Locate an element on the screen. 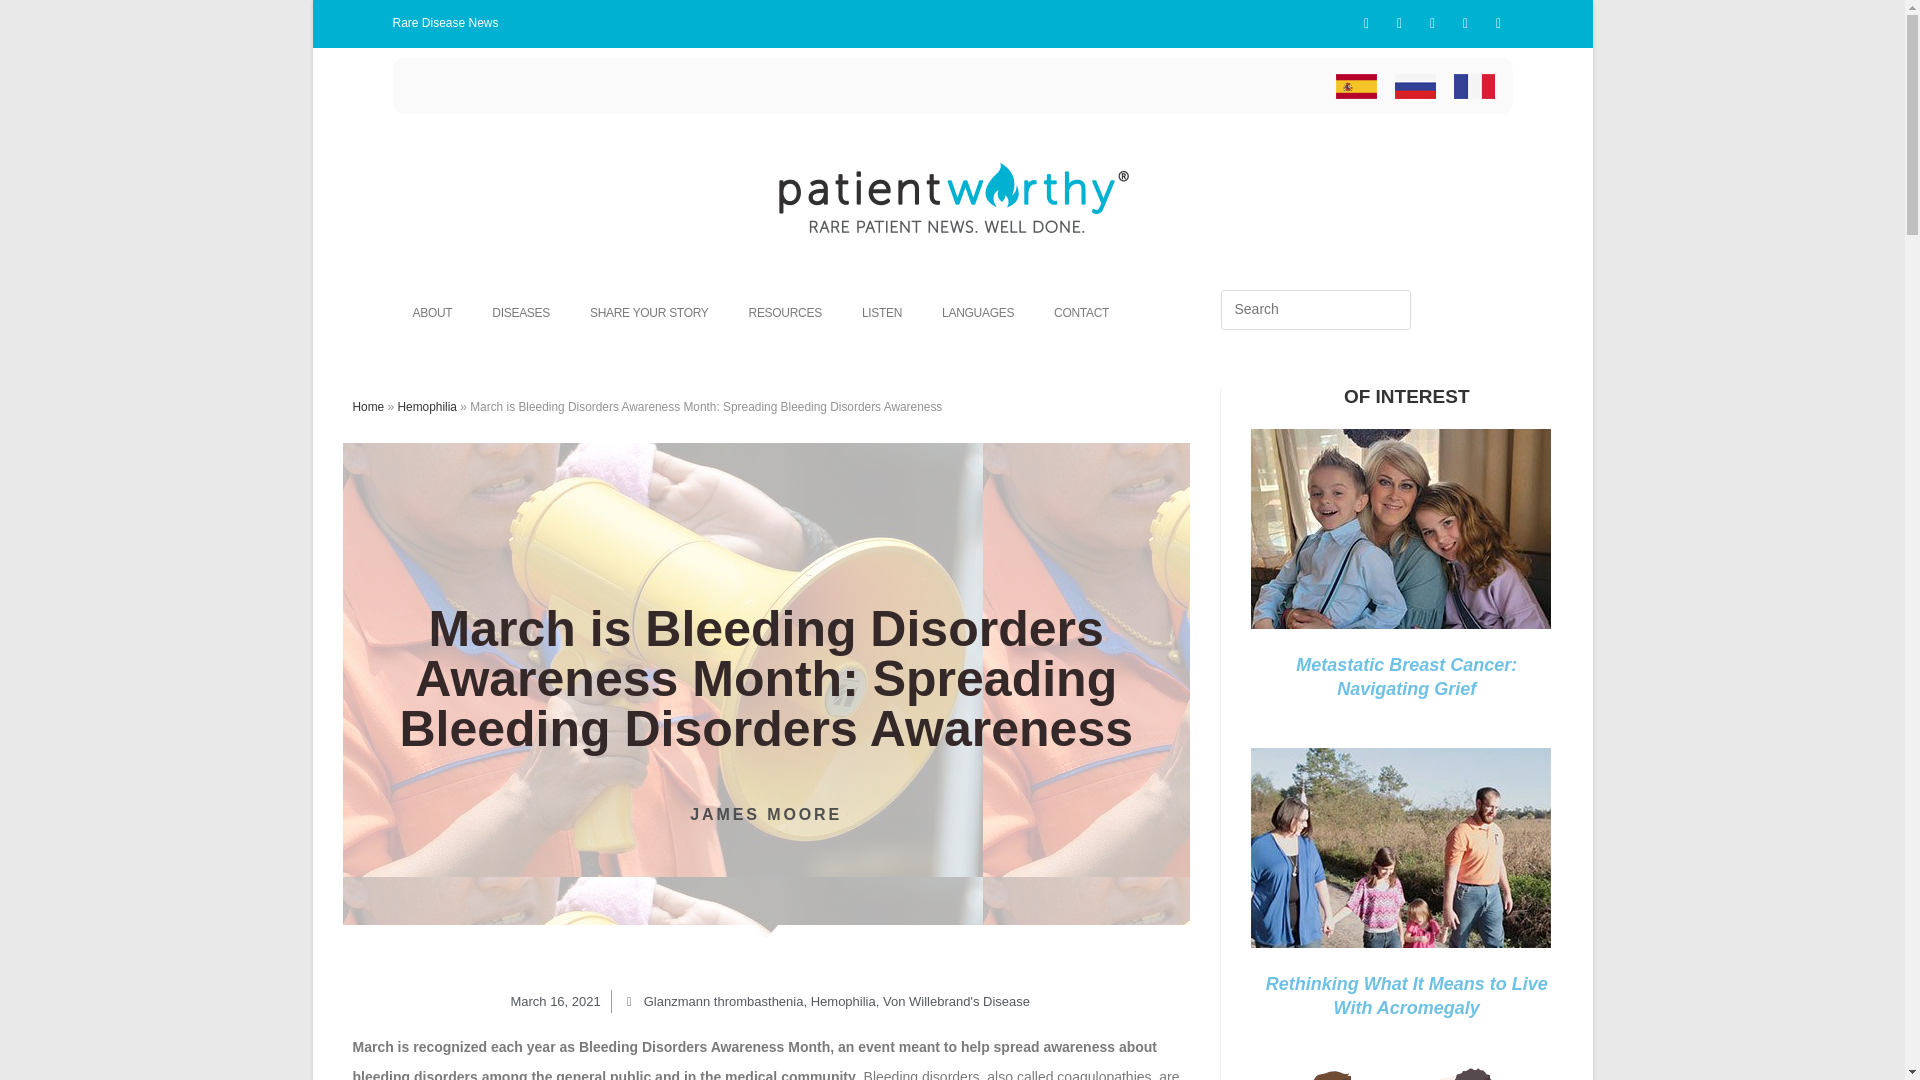 The height and width of the screenshot is (1080, 1920). SHARE YOUR STORY is located at coordinates (650, 312).